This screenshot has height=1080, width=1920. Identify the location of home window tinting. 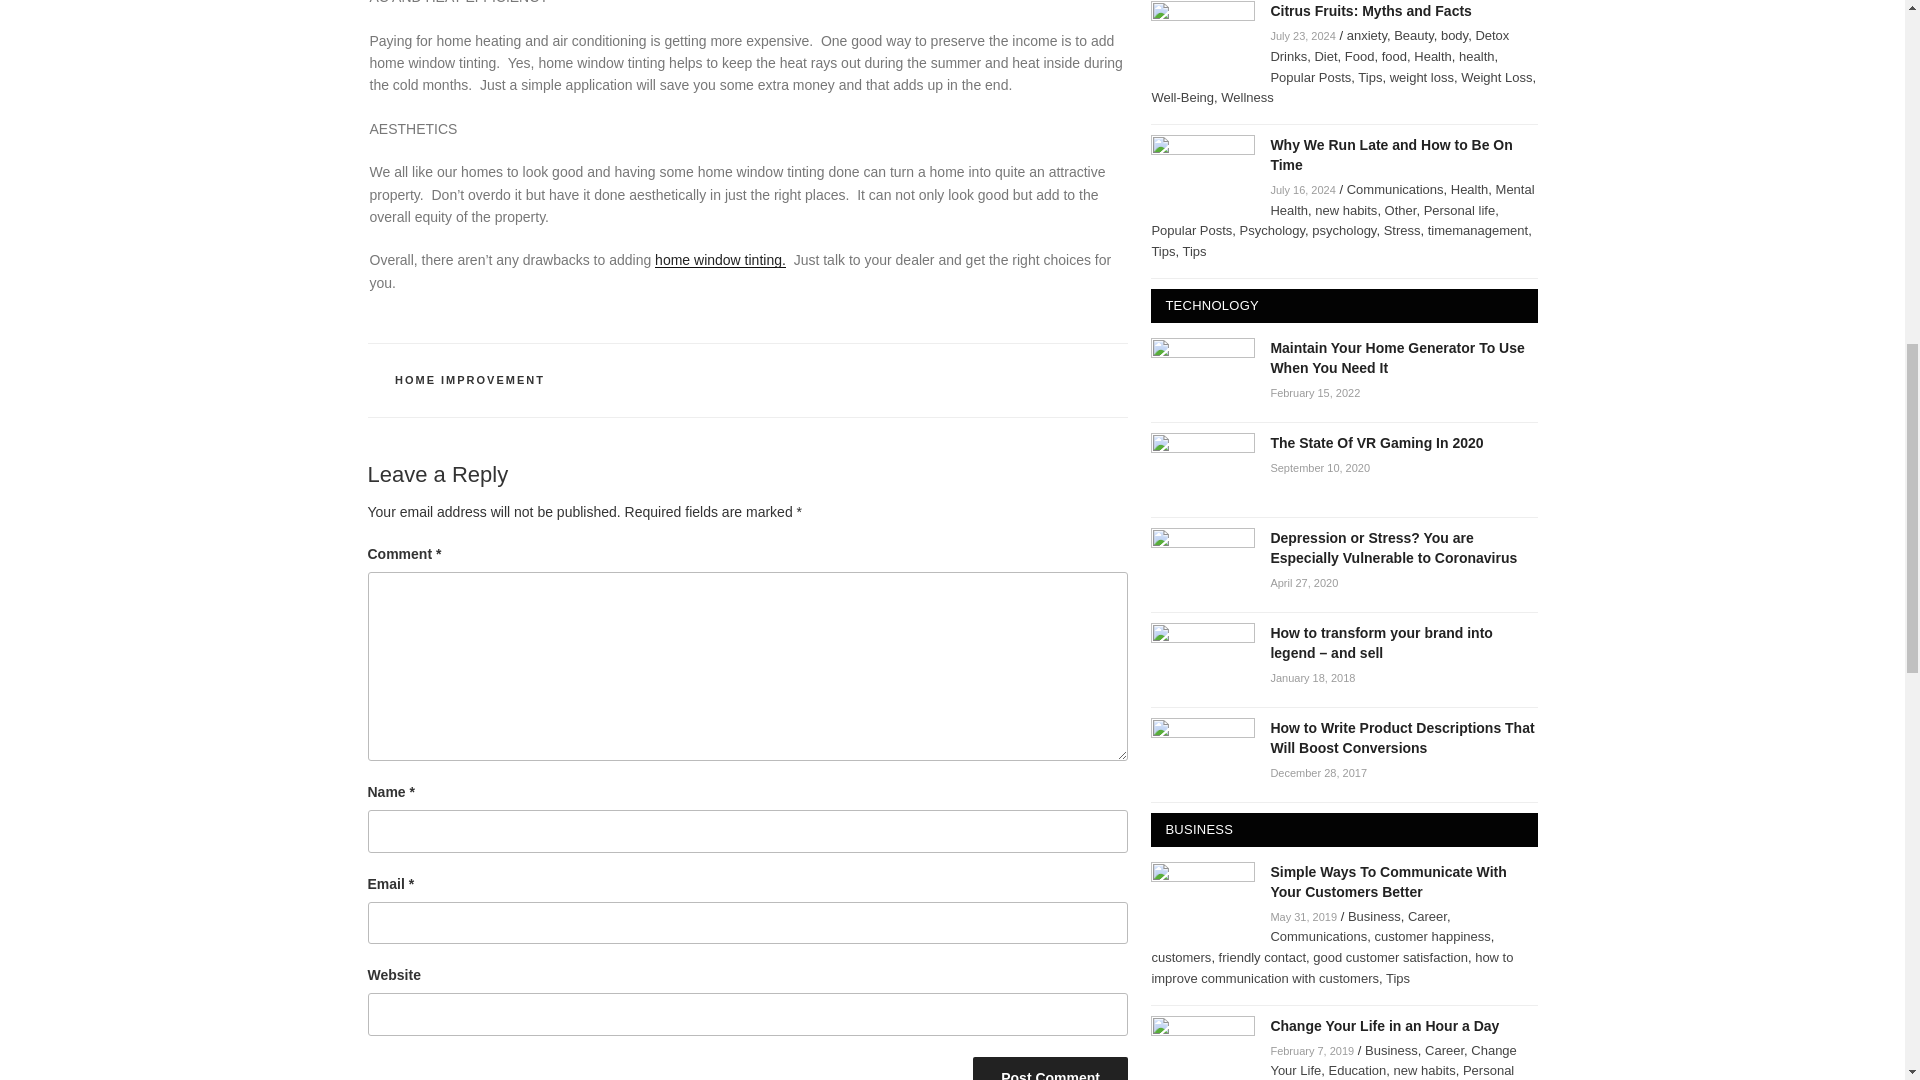
(720, 259).